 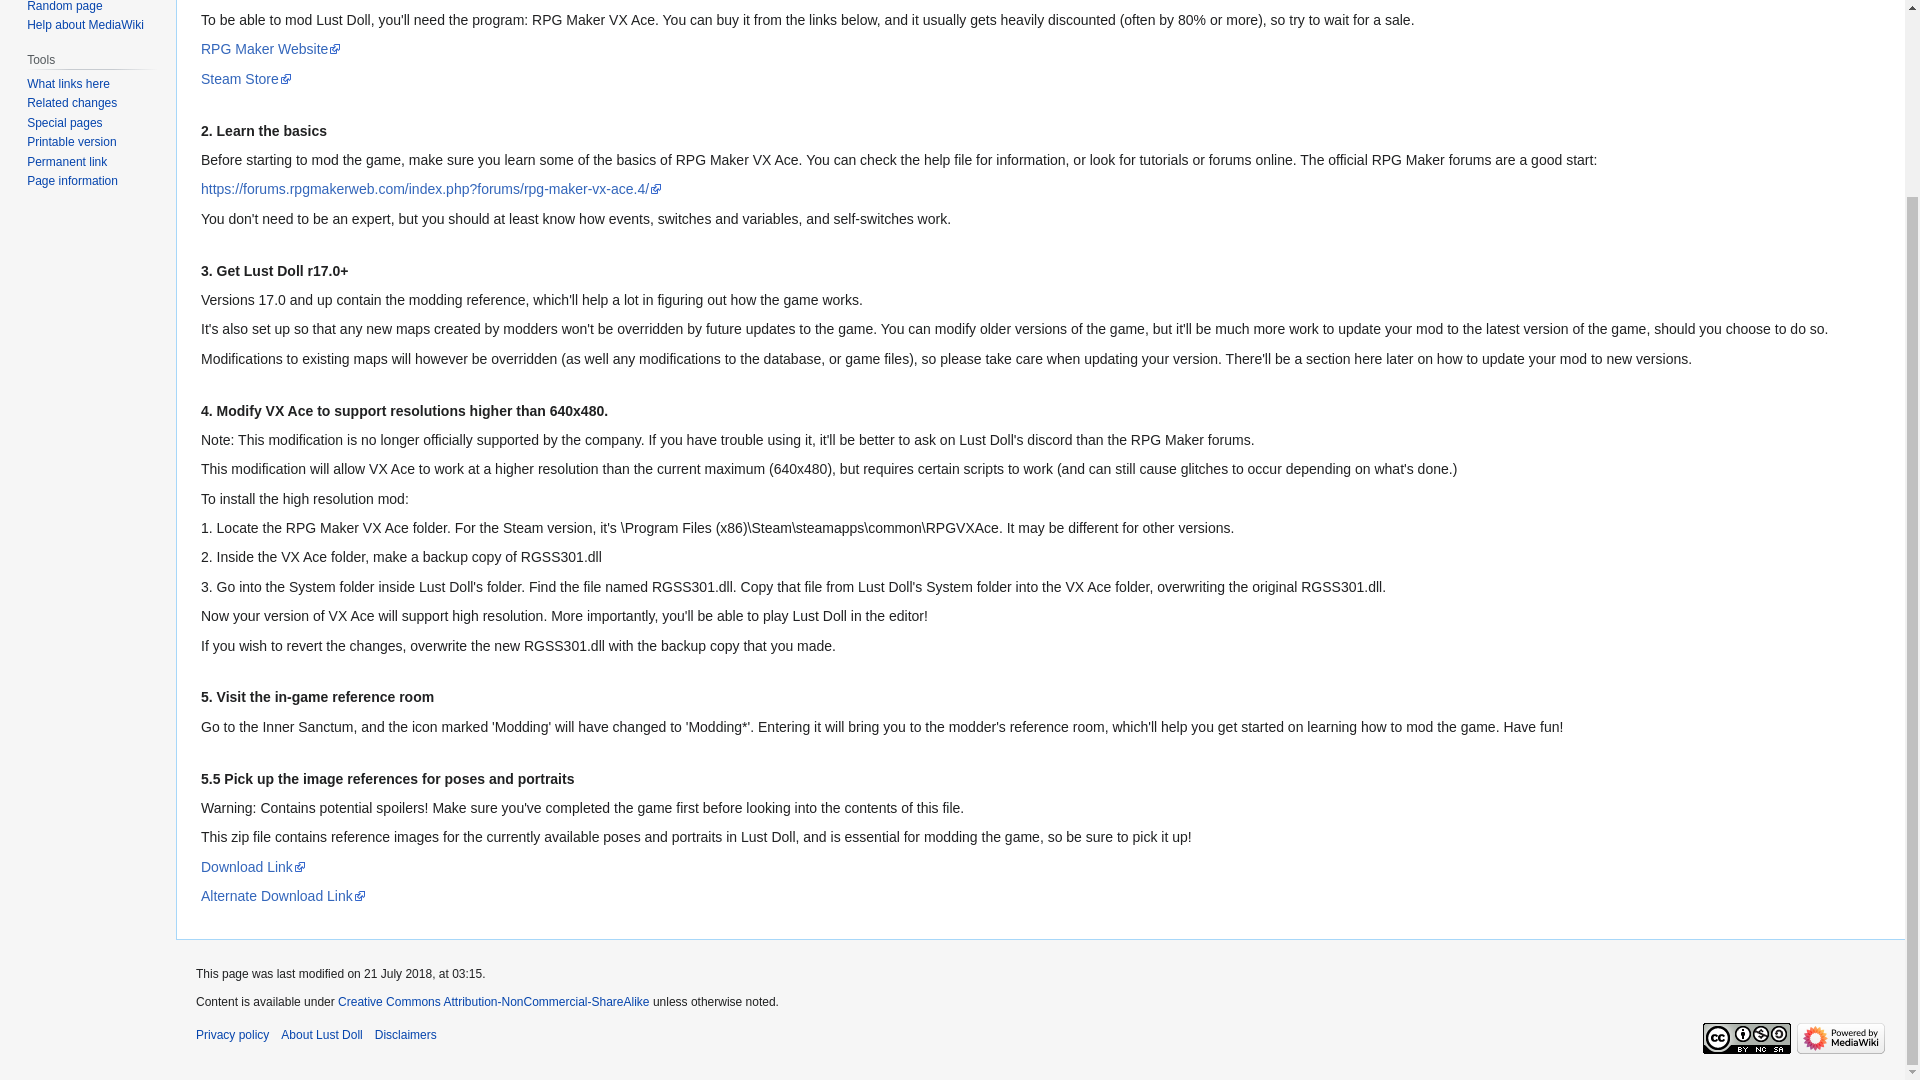 I want to click on Creative Commons Attribution-NonCommercial-ShareAlike, so click(x=492, y=1001).